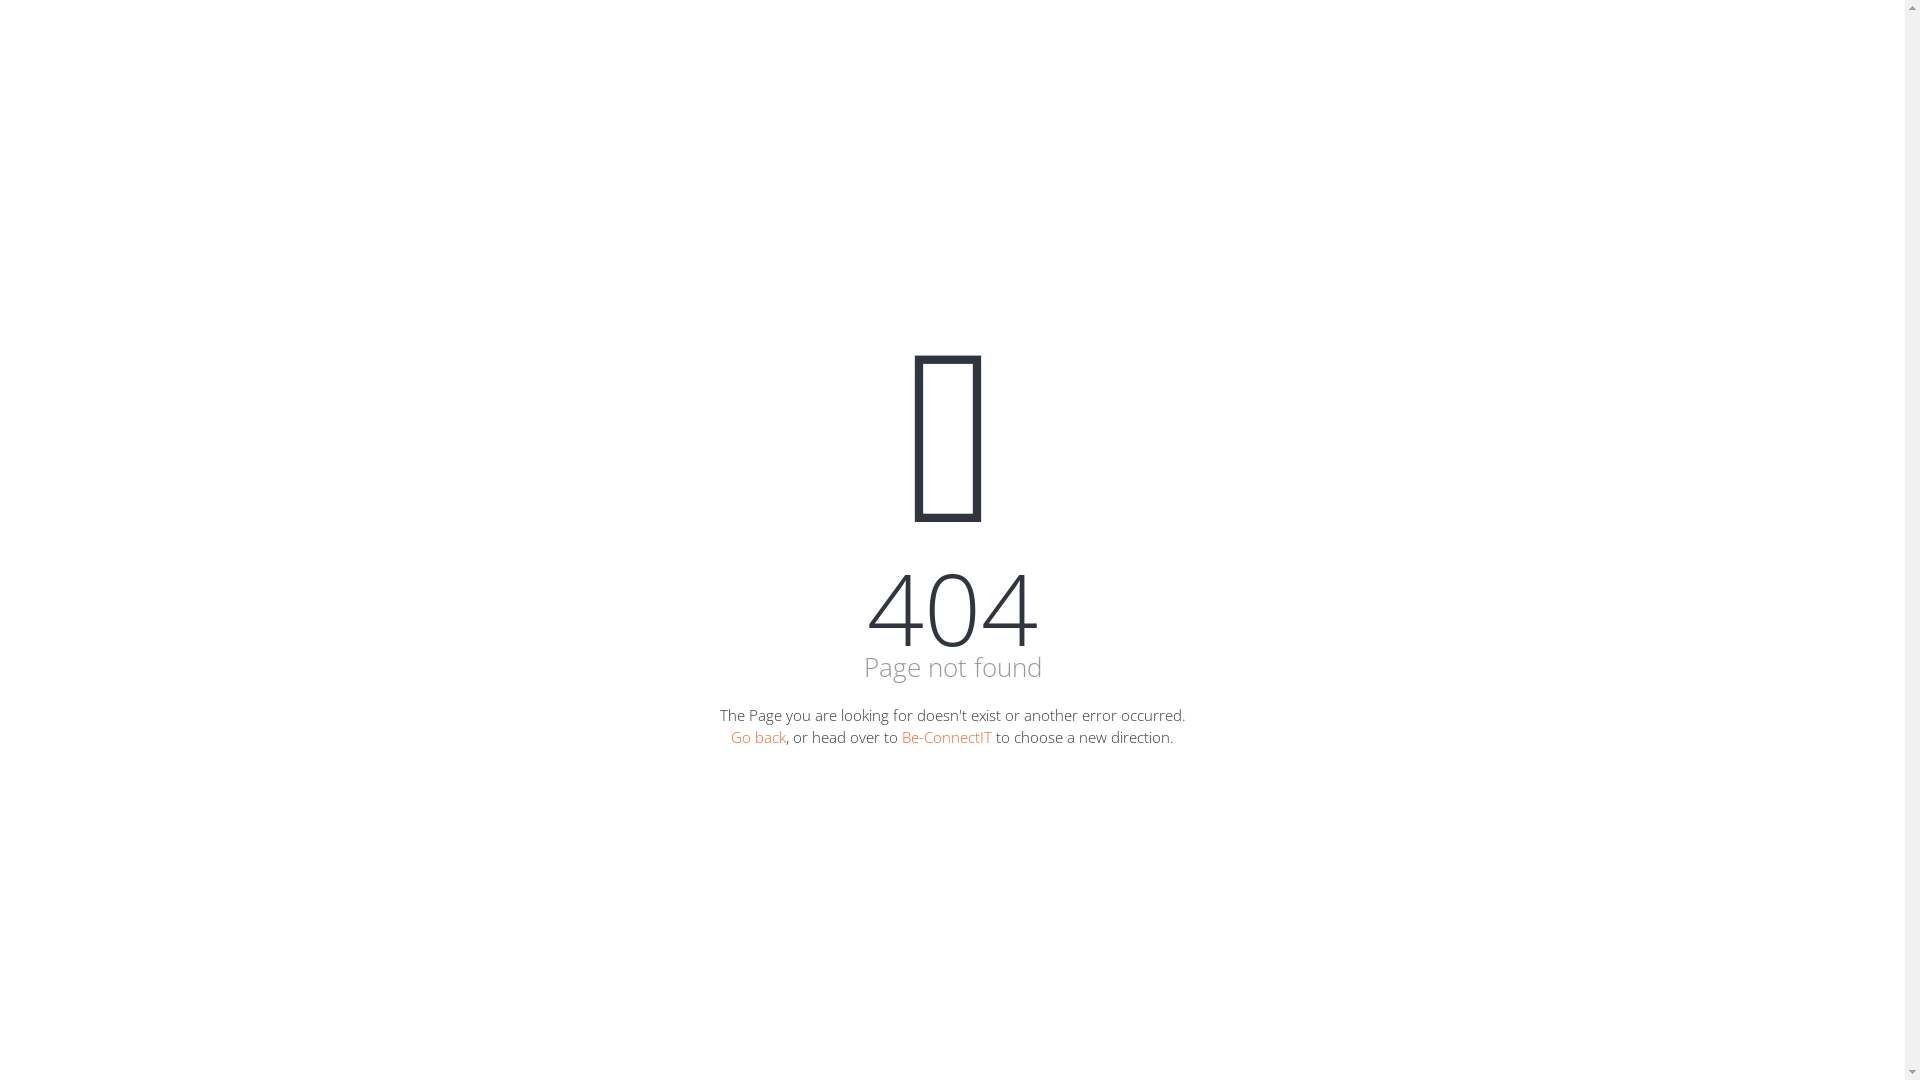 The height and width of the screenshot is (1080, 1920). Describe the element at coordinates (758, 736) in the screenshot. I see `Go back` at that location.